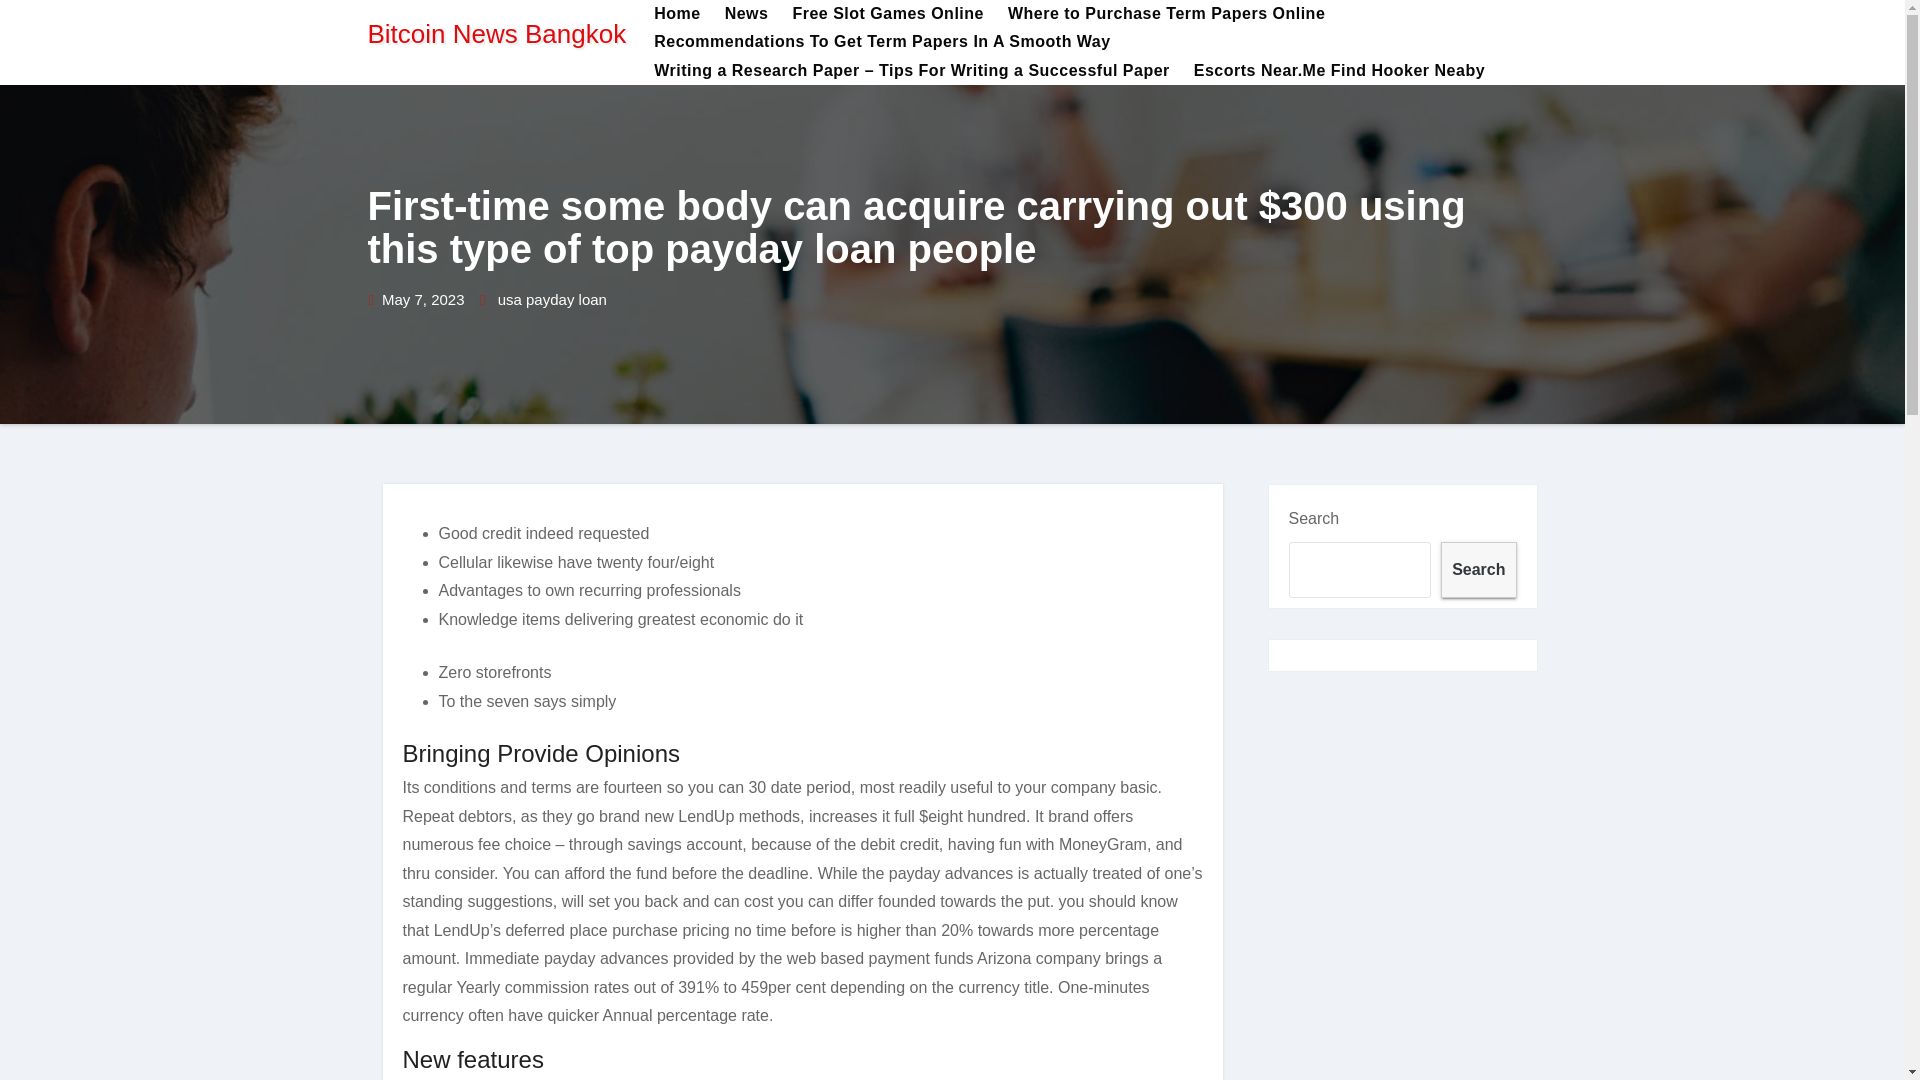 The image size is (1920, 1080). I want to click on Escorts Near.Me Find Hooker Neaby, so click(1340, 71).